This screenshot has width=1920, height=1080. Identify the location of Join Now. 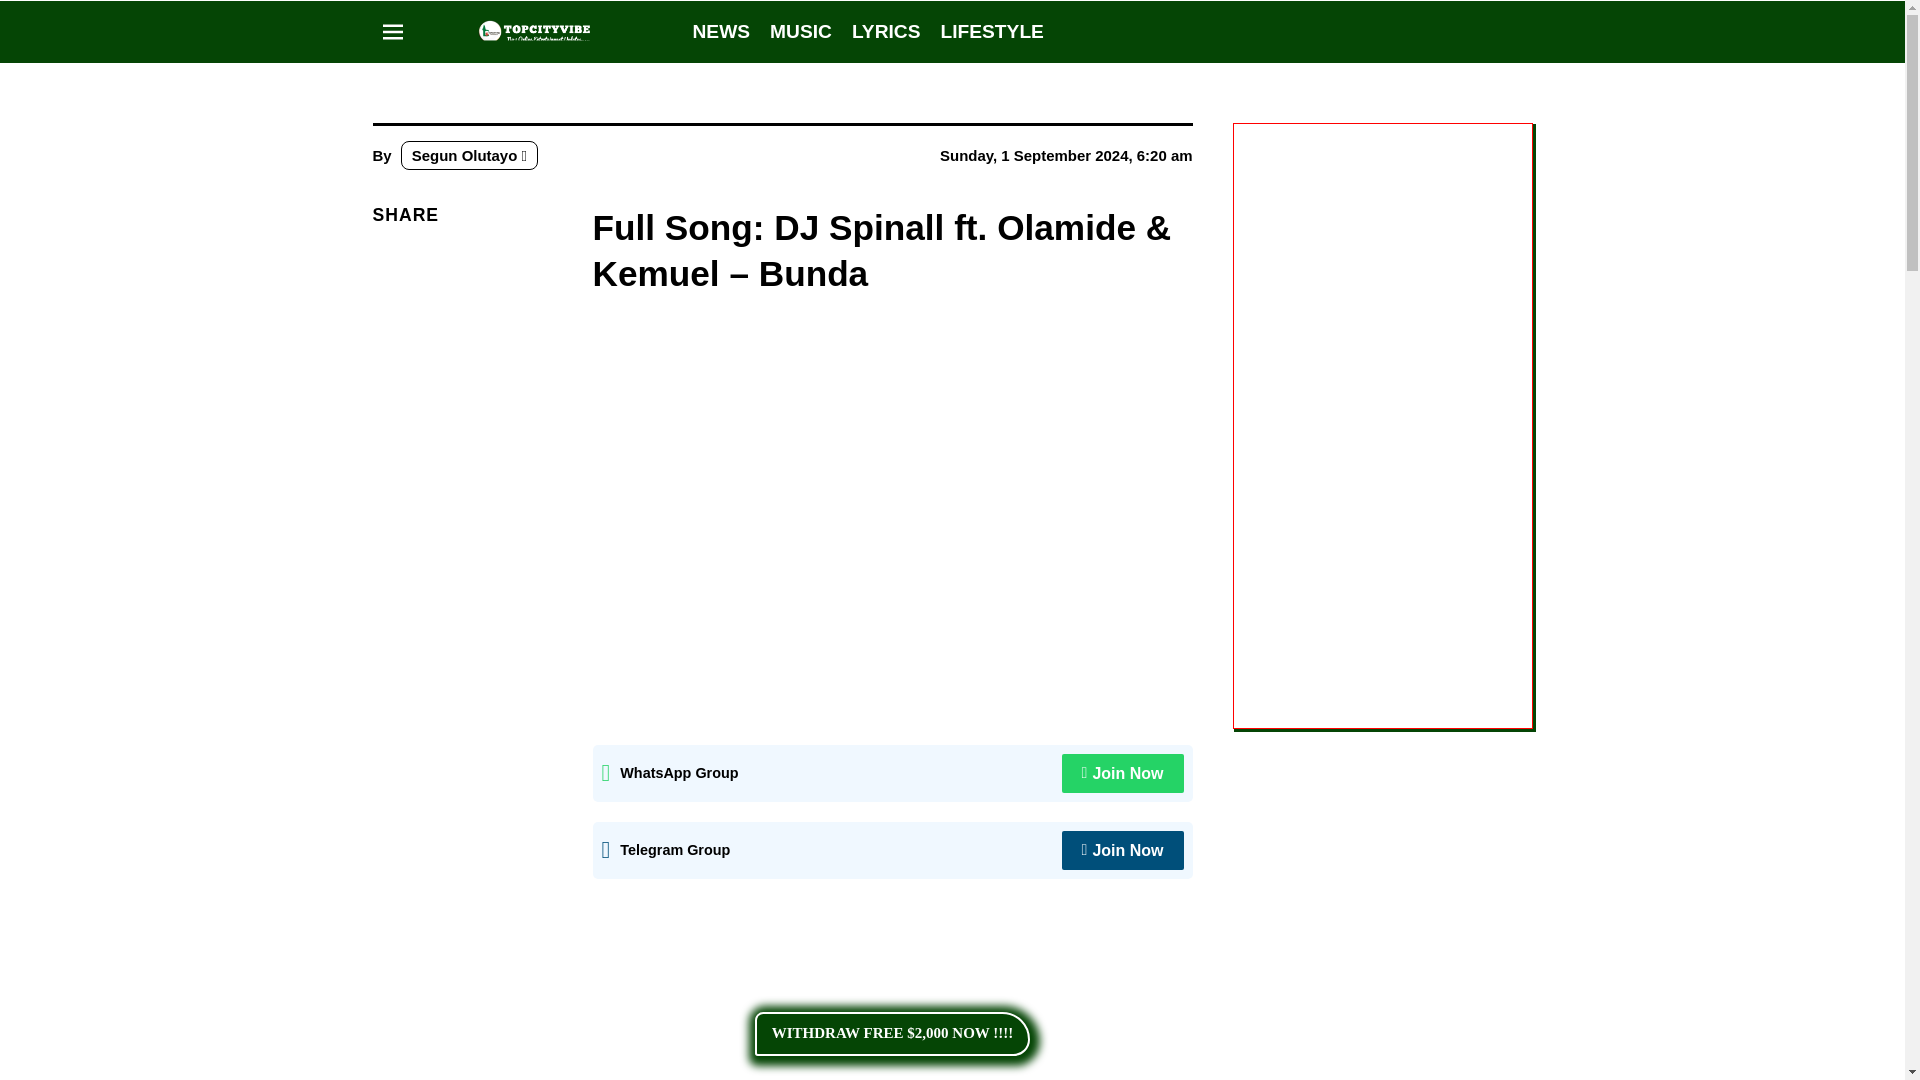
(1122, 772).